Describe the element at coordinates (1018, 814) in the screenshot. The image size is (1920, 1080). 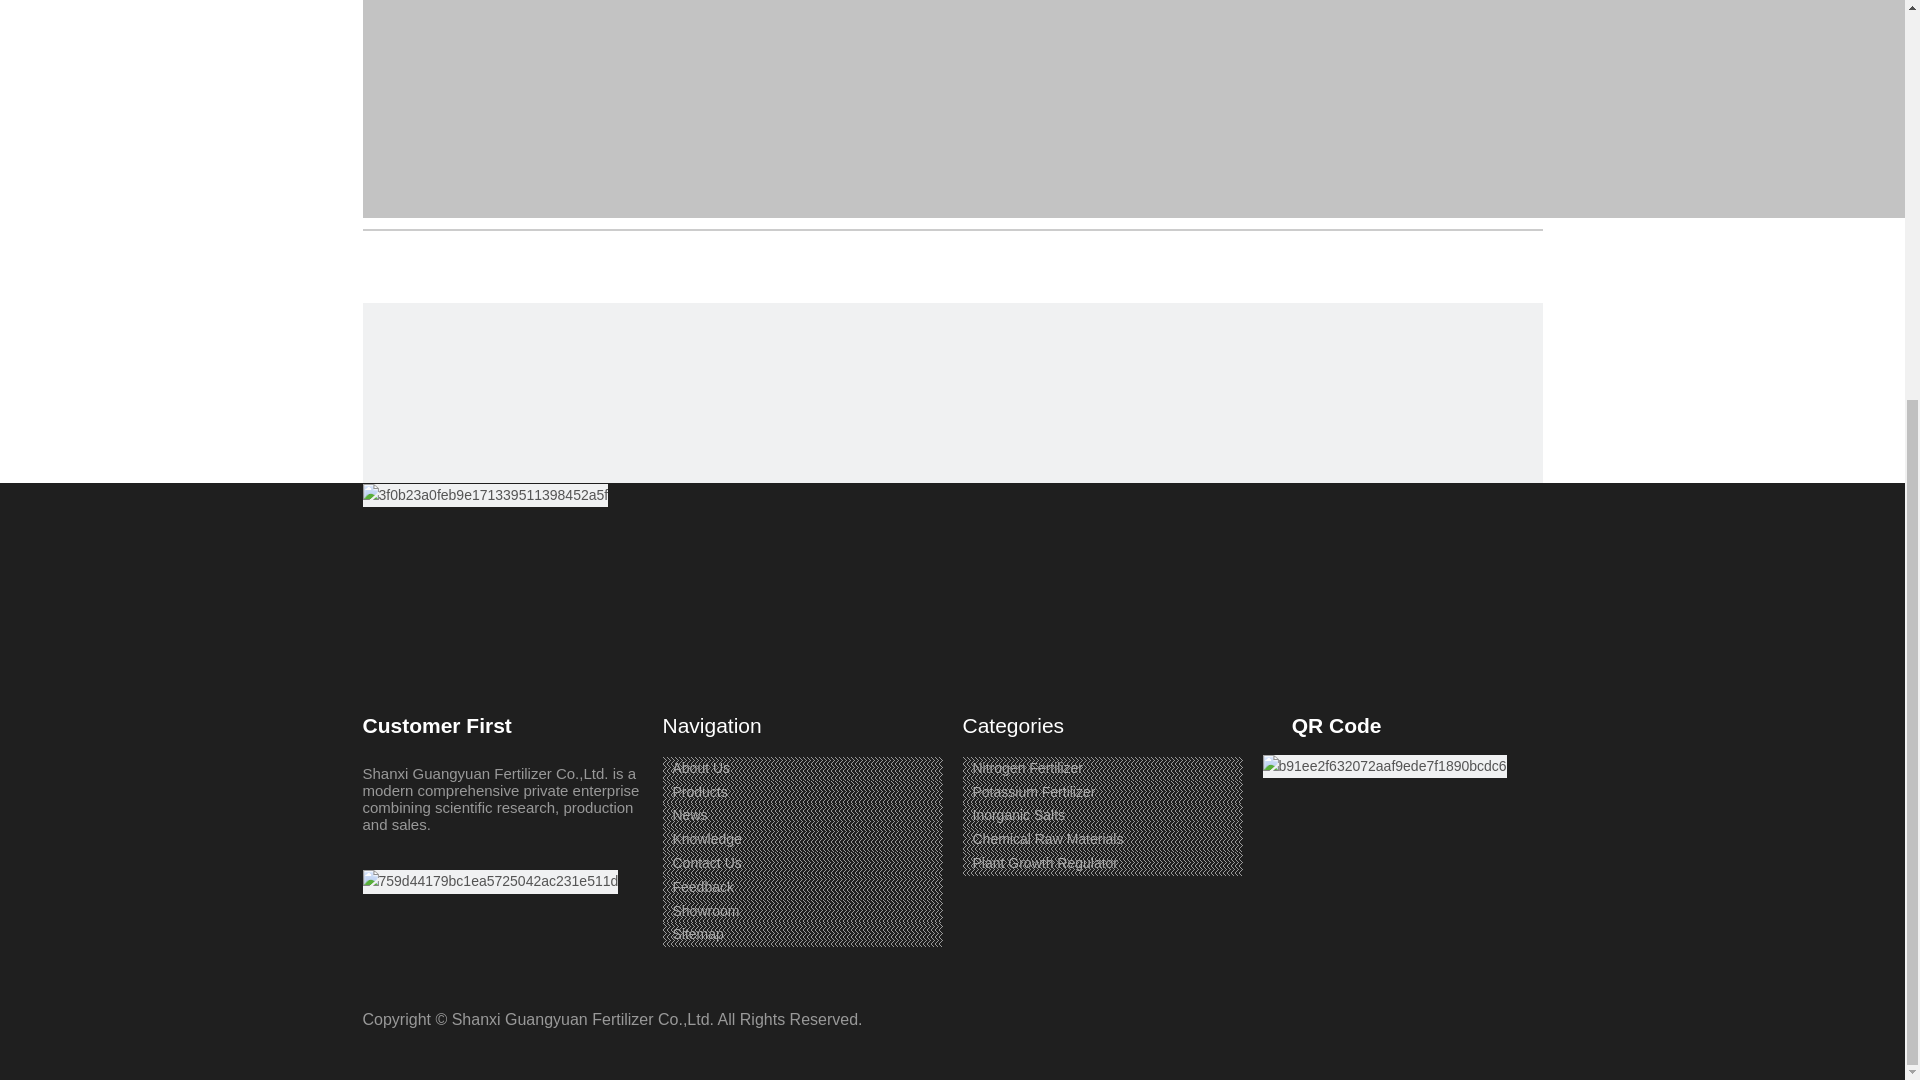
I see `Inorganic Salts` at that location.